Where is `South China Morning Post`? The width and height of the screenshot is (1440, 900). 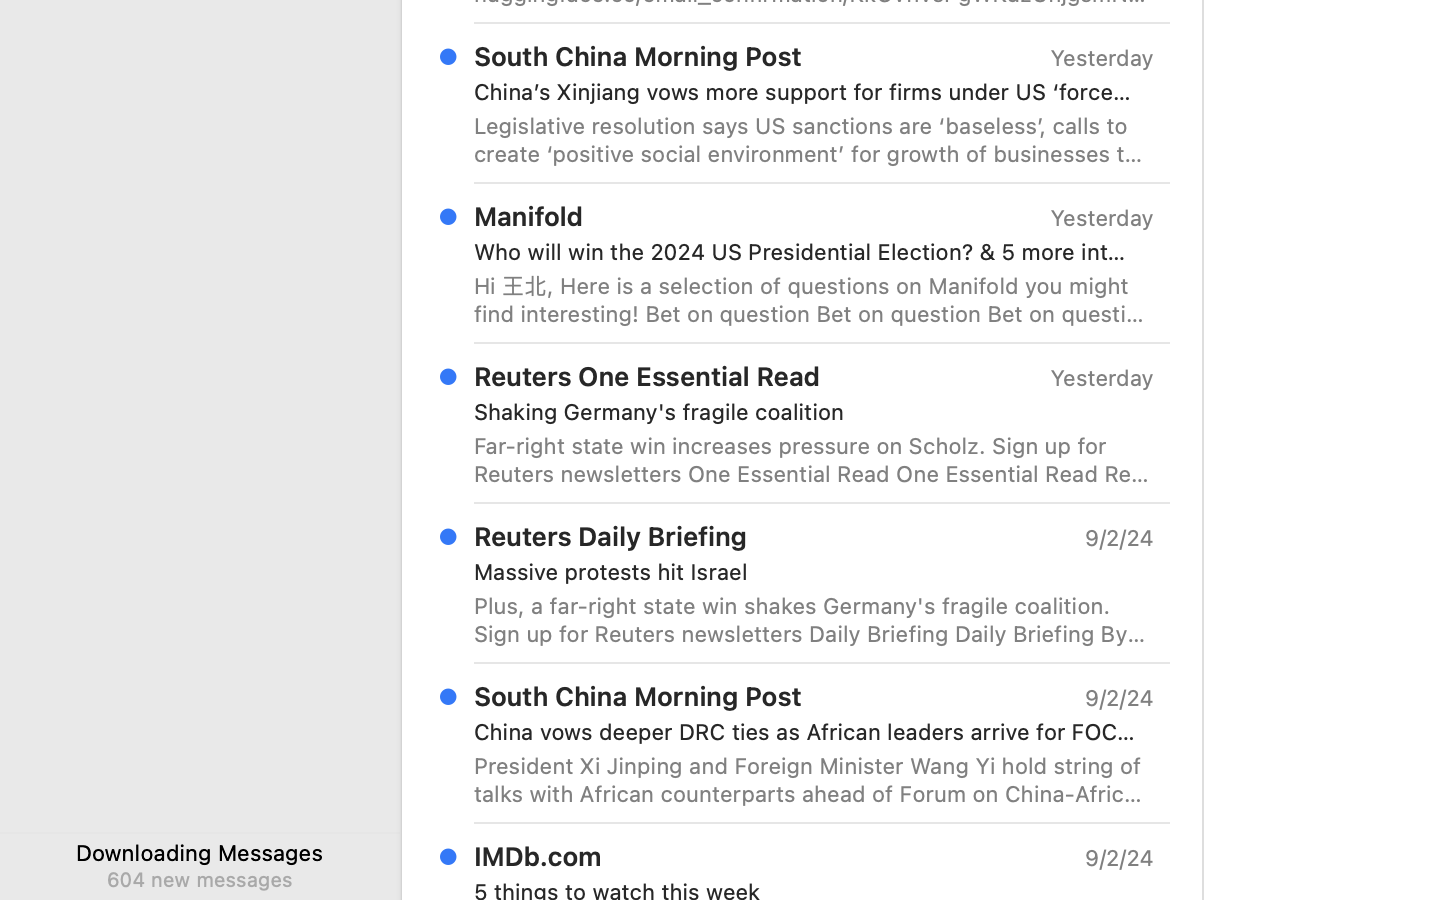 South China Morning Post is located at coordinates (638, 56).